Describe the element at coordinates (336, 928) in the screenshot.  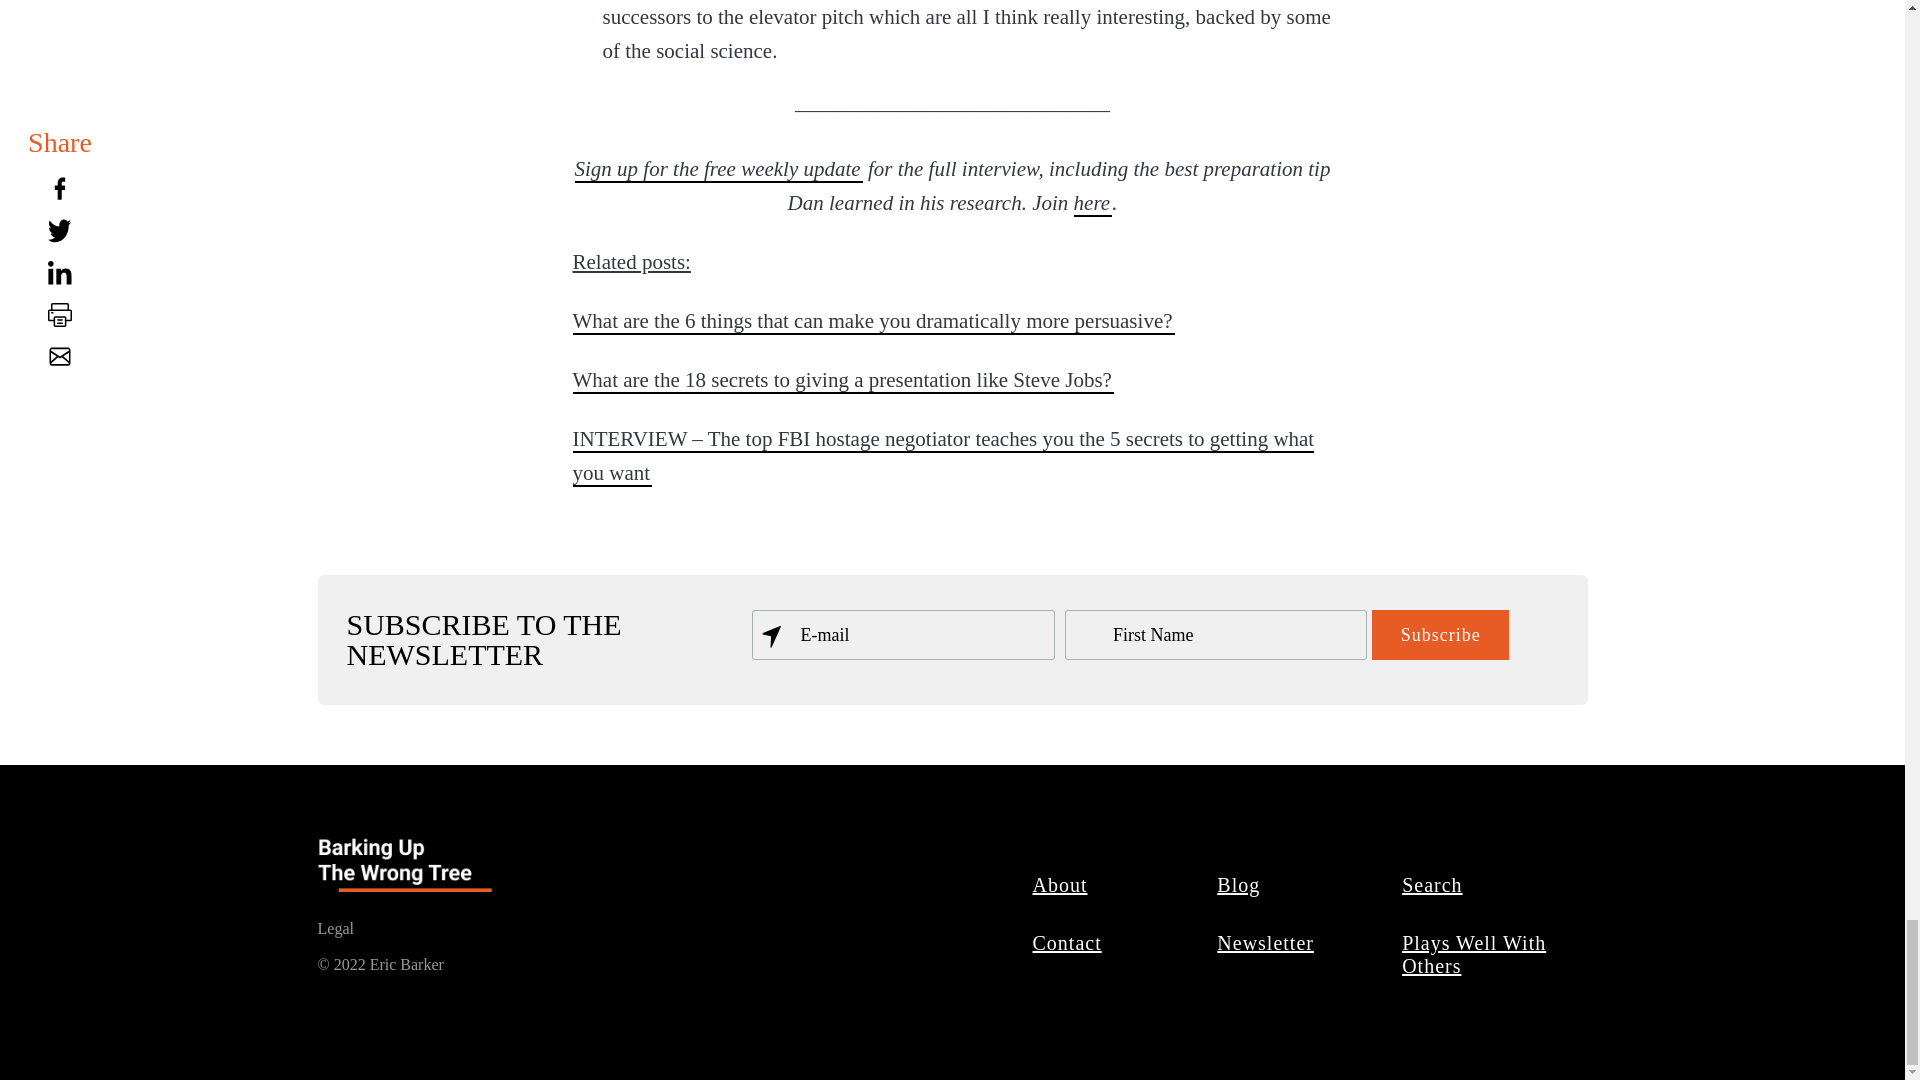
I see `Legal` at that location.